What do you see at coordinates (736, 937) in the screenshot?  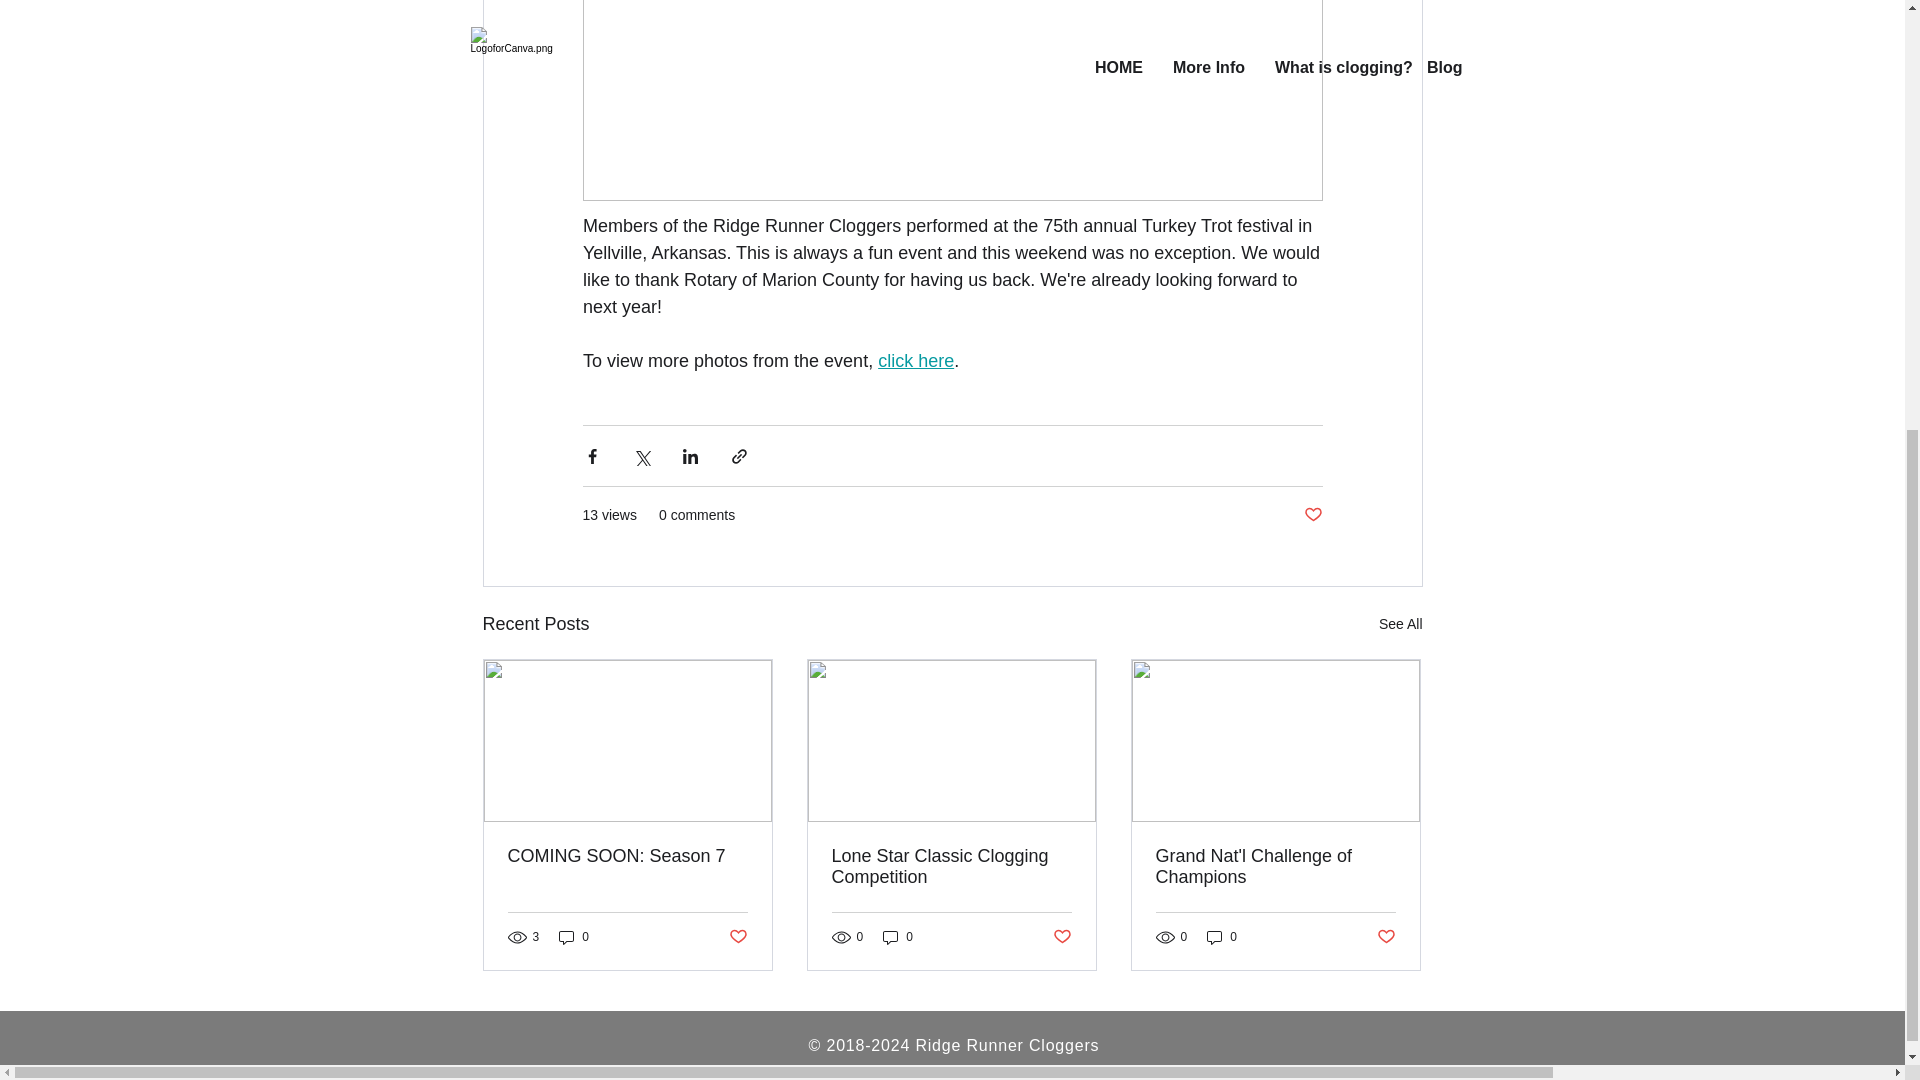 I see `Post not marked as liked` at bounding box center [736, 937].